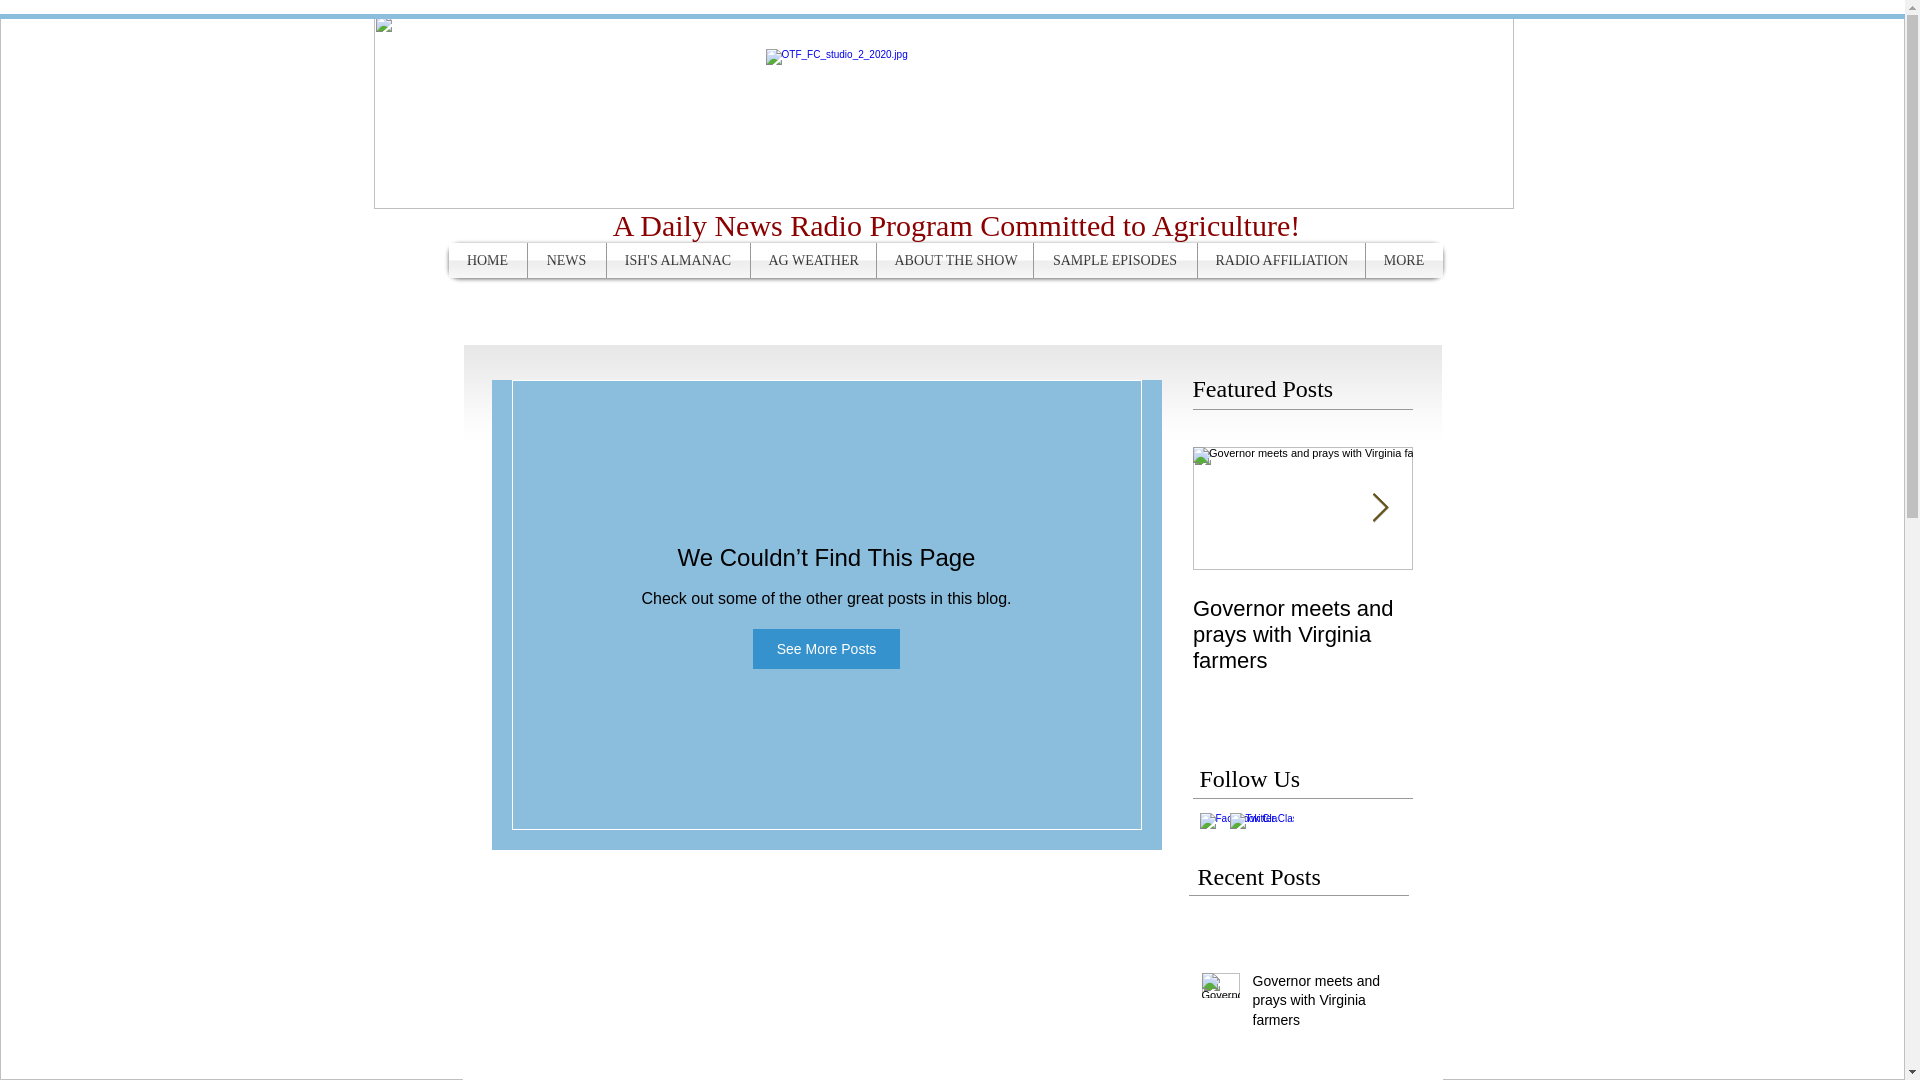 The width and height of the screenshot is (1920, 1080). I want to click on Governor meets and prays with Virginia farmers, so click(1302, 634).